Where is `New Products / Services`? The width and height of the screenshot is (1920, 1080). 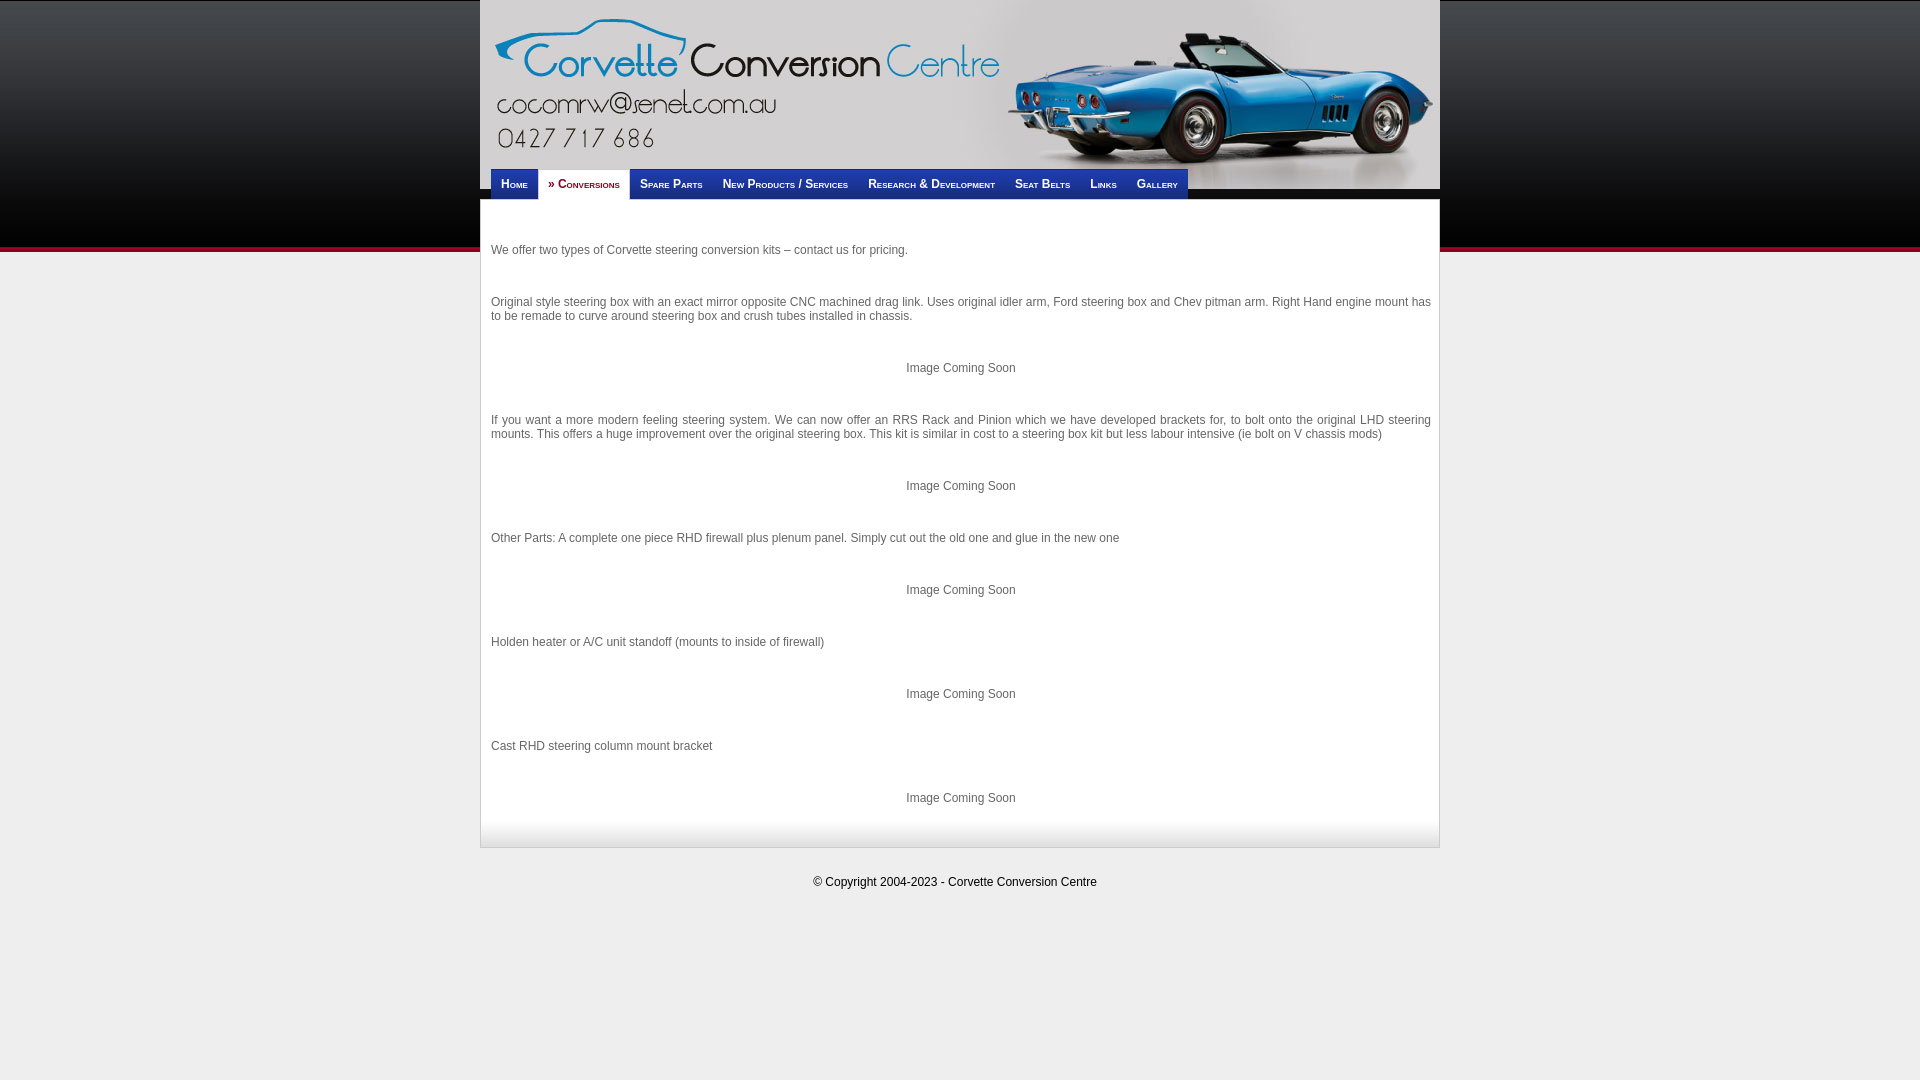 New Products / Services is located at coordinates (786, 184).